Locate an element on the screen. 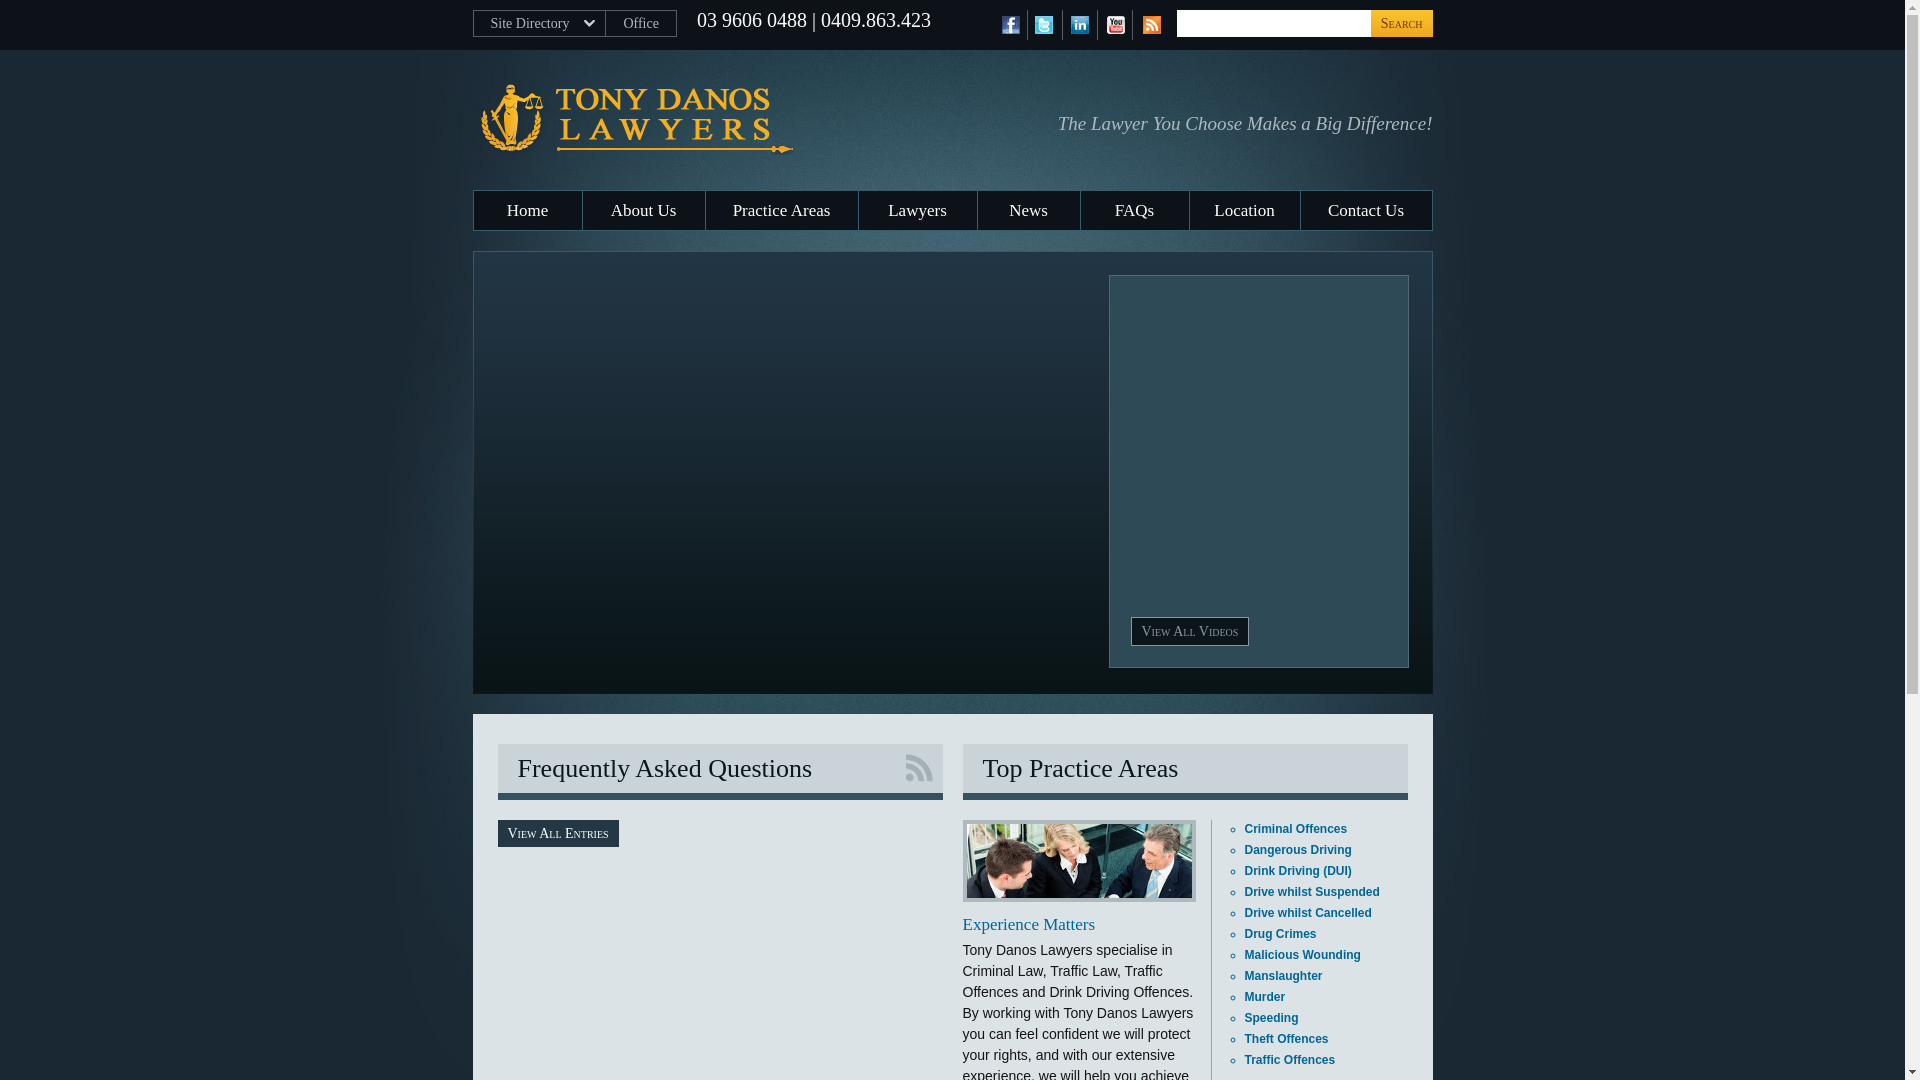  Speeding is located at coordinates (1271, 1018).